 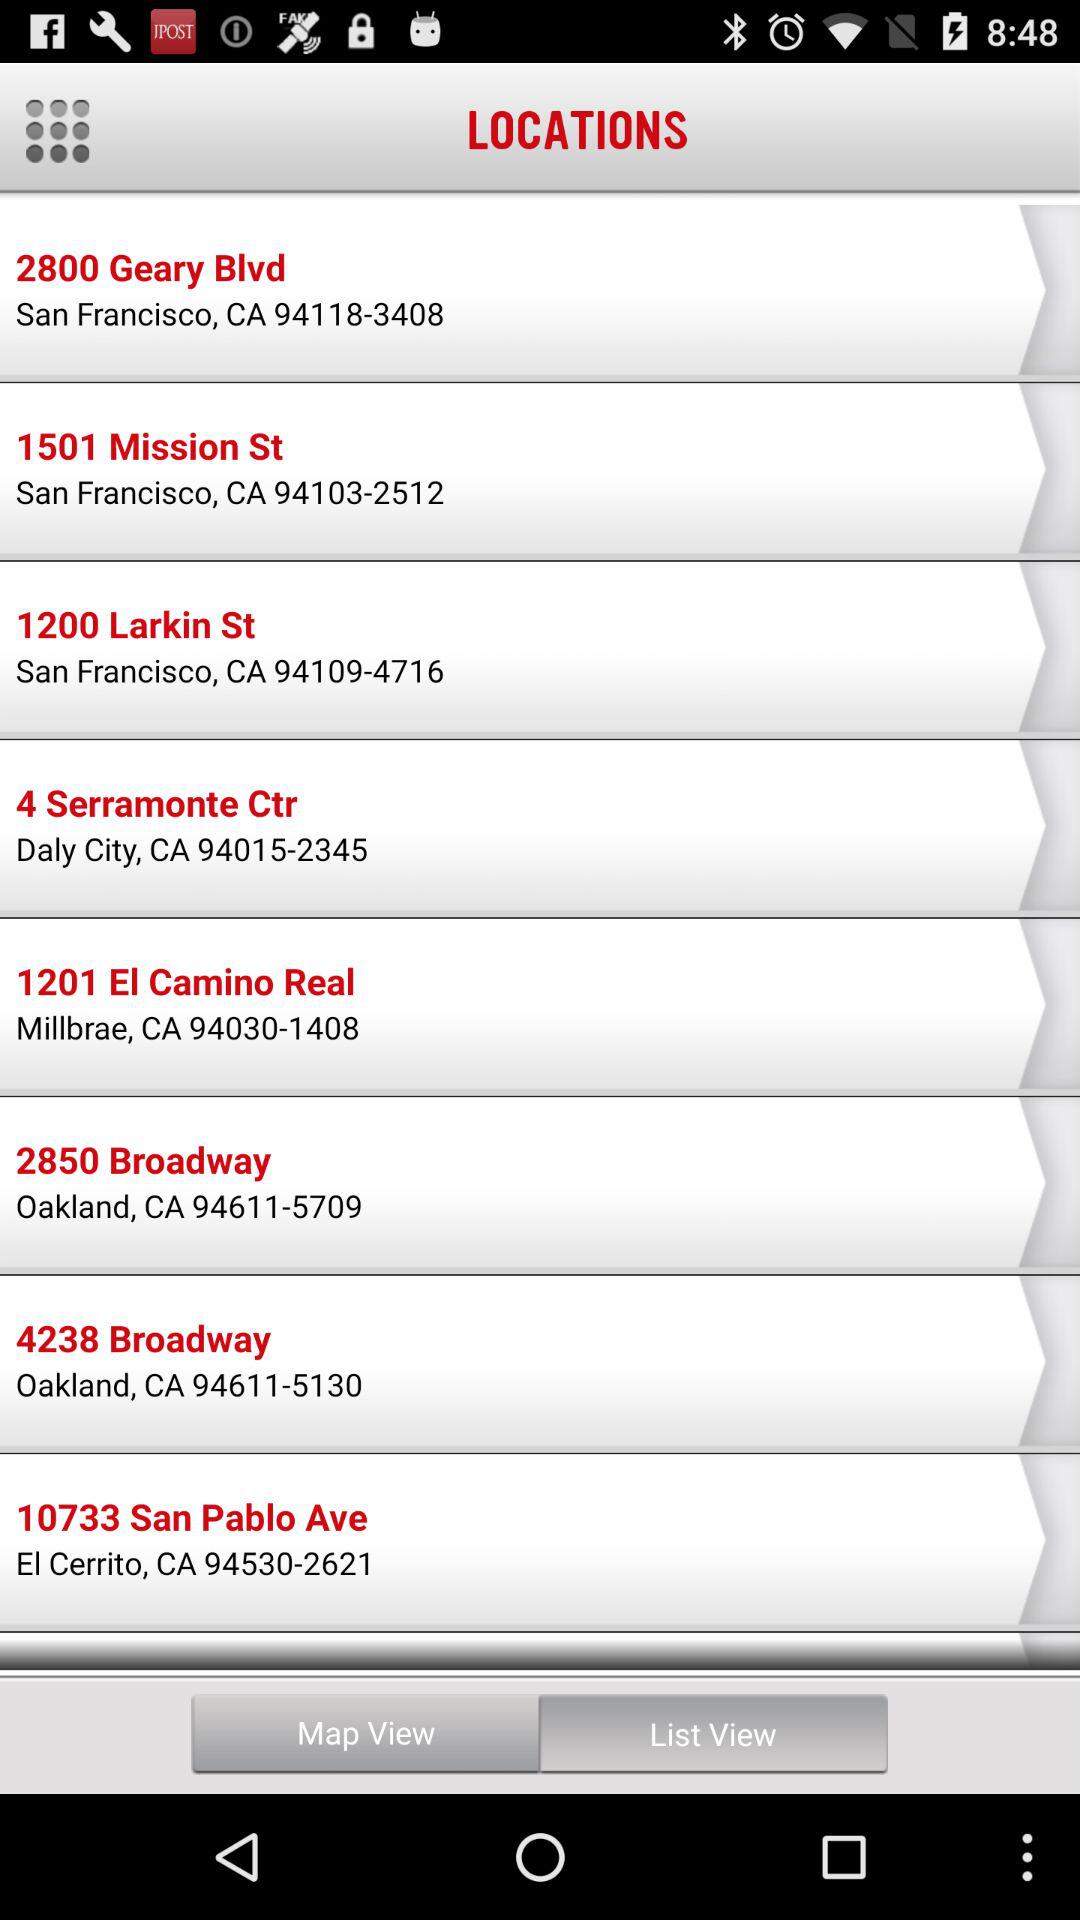 What do you see at coordinates (191, 1520) in the screenshot?
I see `click the 10733 san pablo` at bounding box center [191, 1520].